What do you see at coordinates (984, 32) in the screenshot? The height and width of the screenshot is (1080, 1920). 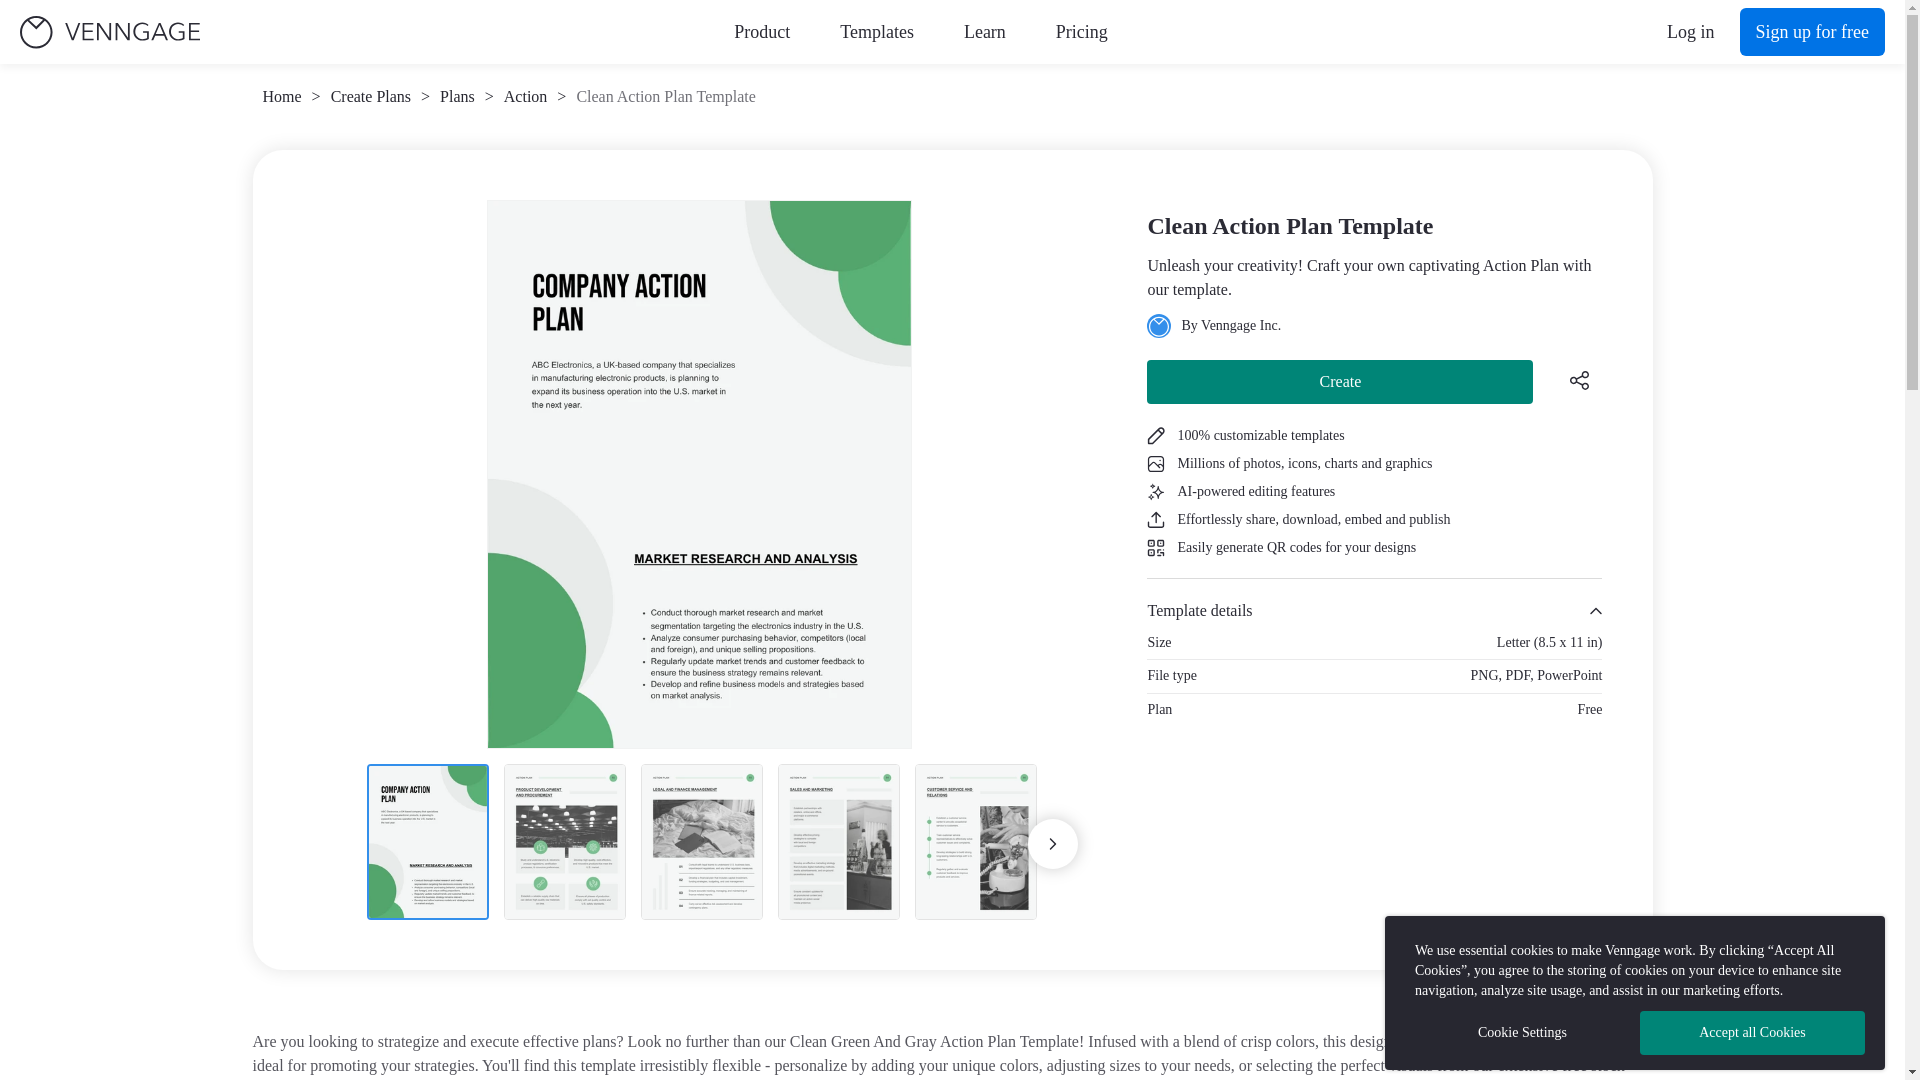 I see `Learn` at bounding box center [984, 32].